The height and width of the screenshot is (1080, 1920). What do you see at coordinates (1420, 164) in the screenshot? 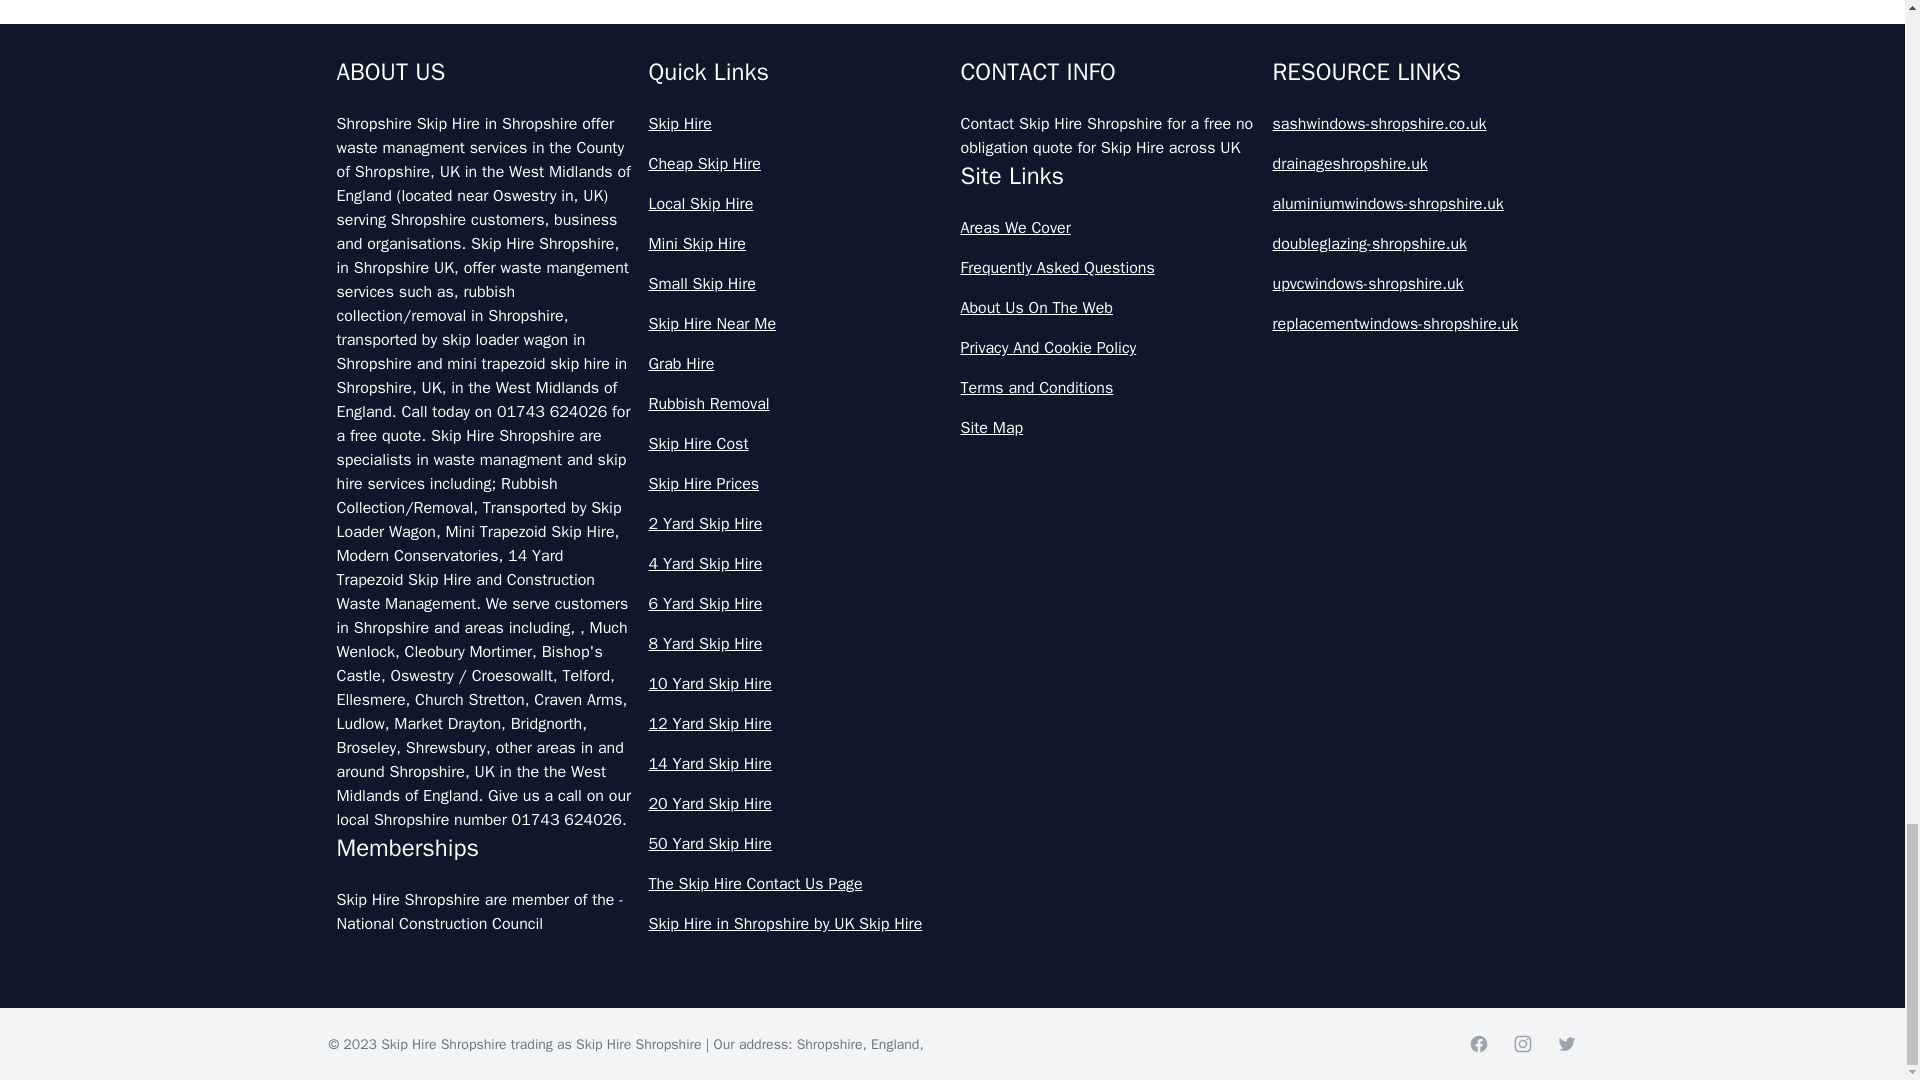
I see `drainageshropshire.uk` at bounding box center [1420, 164].